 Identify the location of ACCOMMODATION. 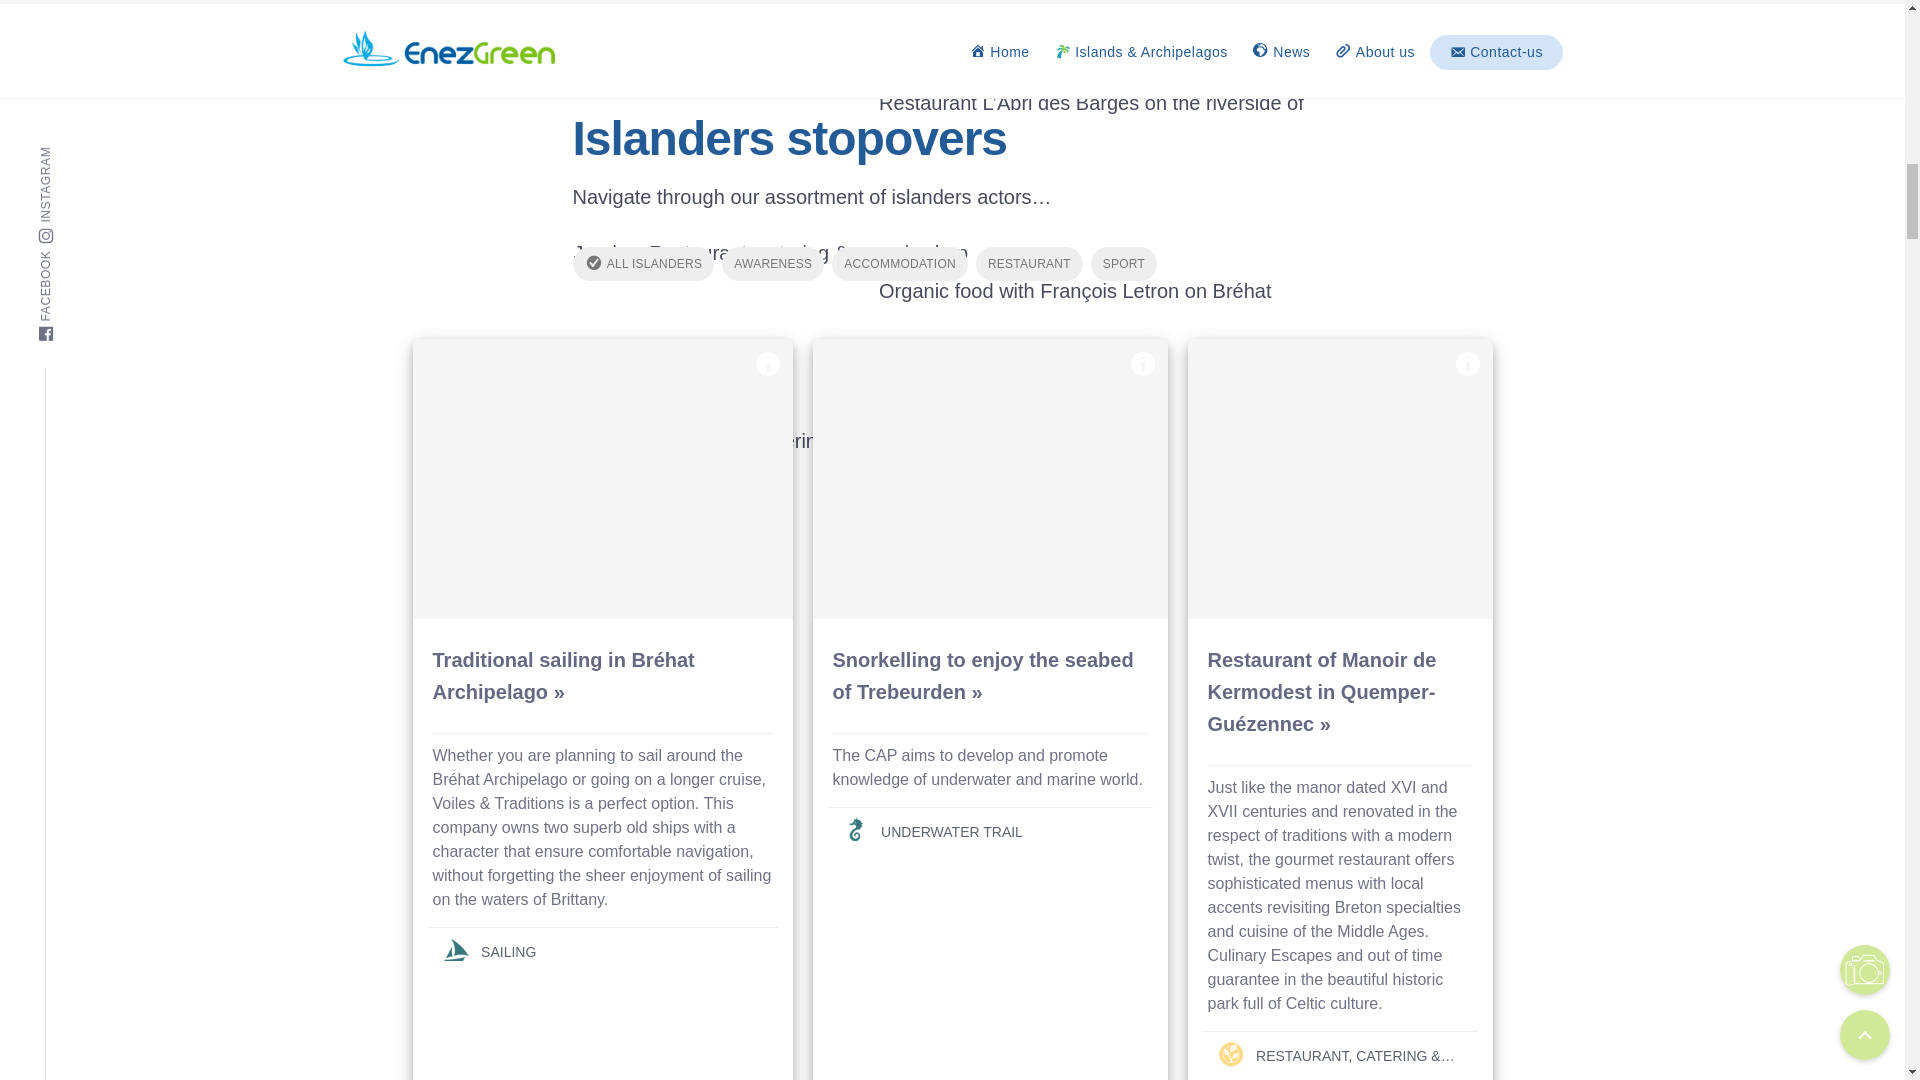
(899, 264).